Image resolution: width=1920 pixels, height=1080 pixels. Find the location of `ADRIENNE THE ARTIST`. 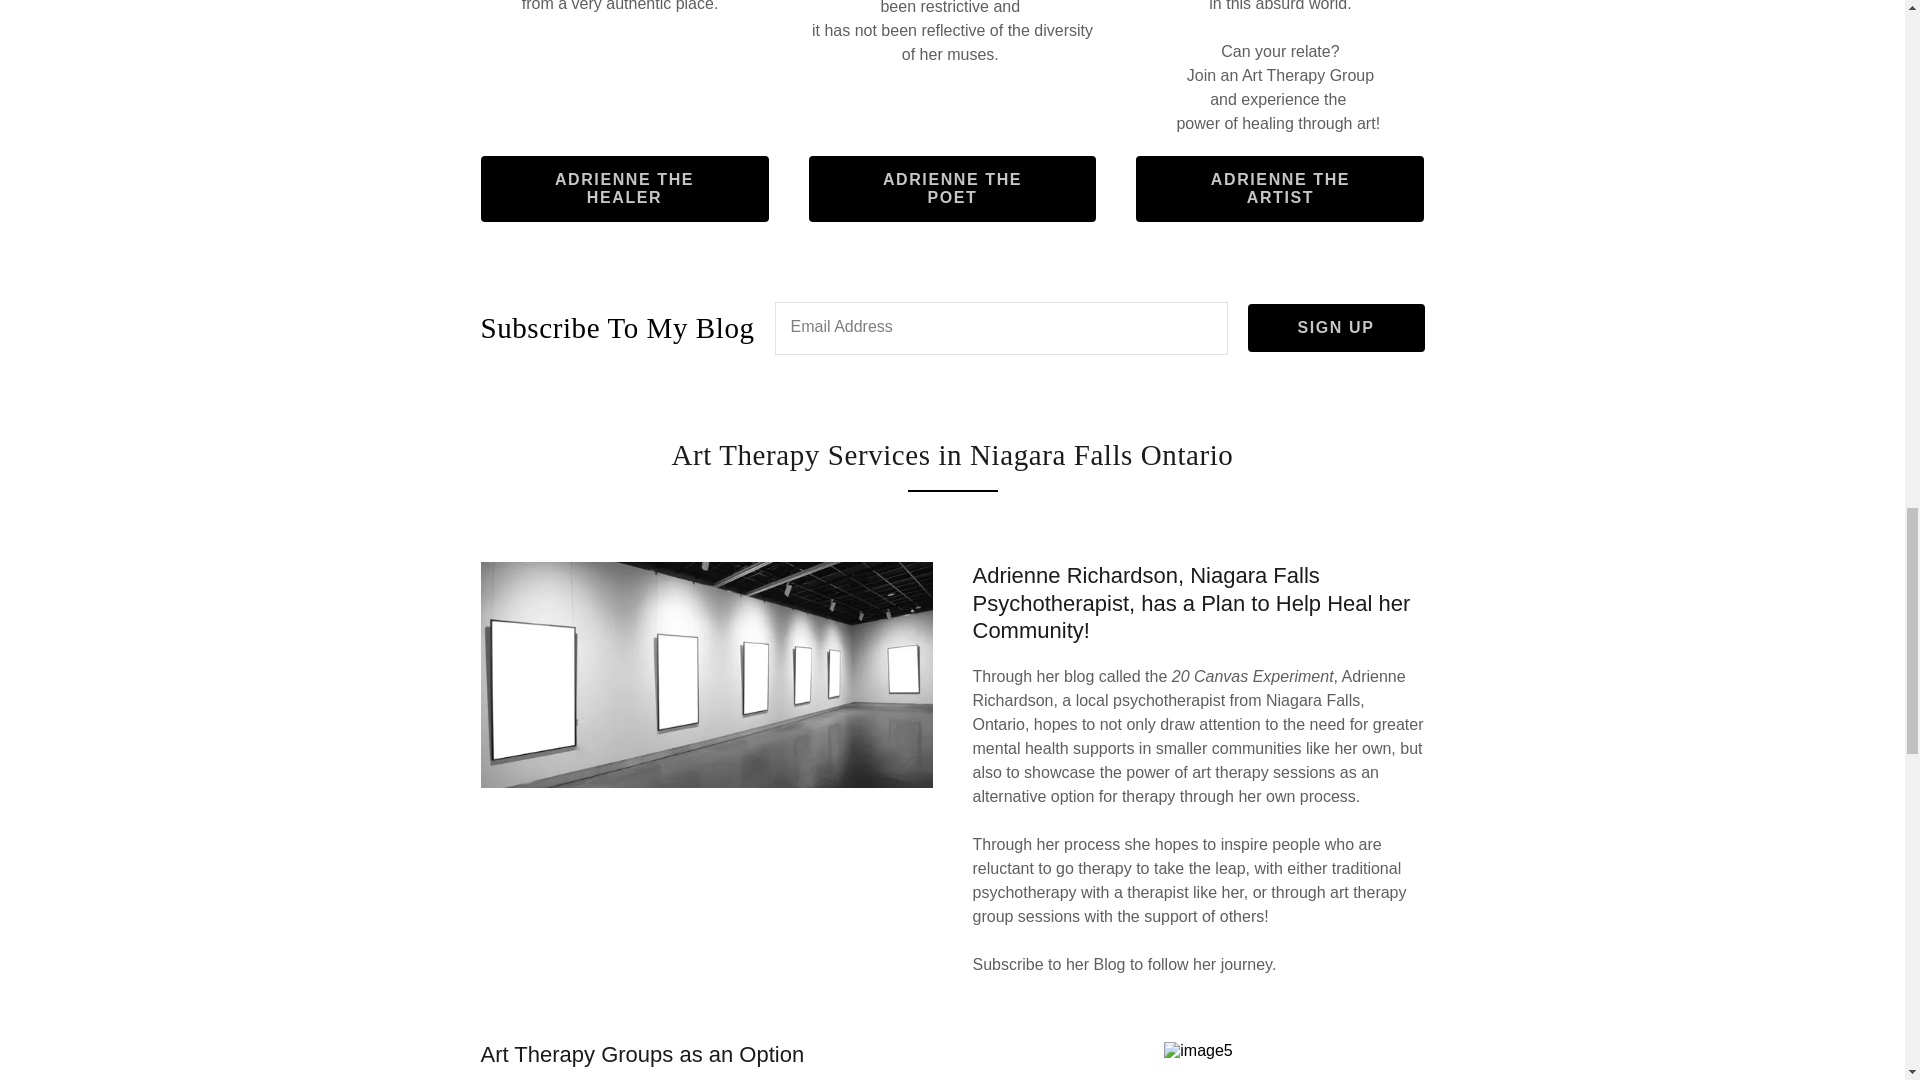

ADRIENNE THE ARTIST is located at coordinates (1280, 188).